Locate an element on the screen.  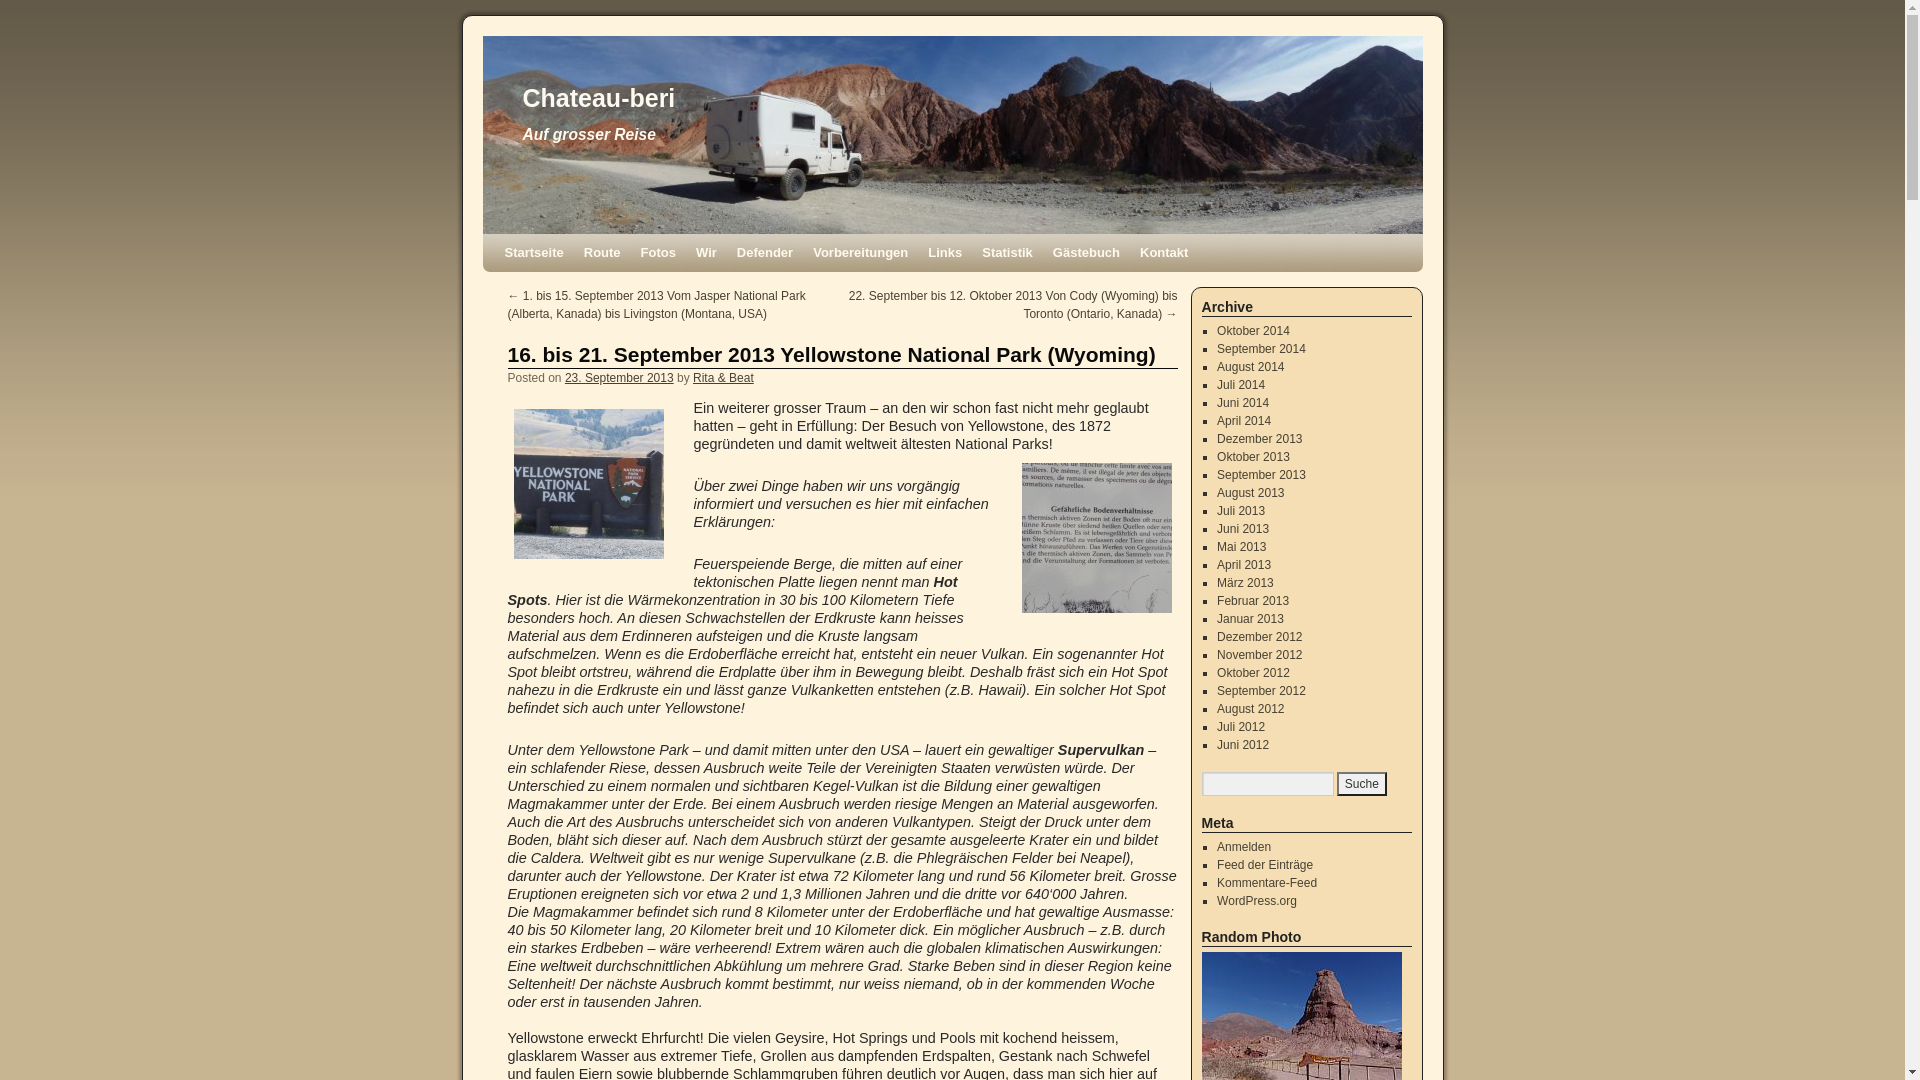
Wir is located at coordinates (706, 253).